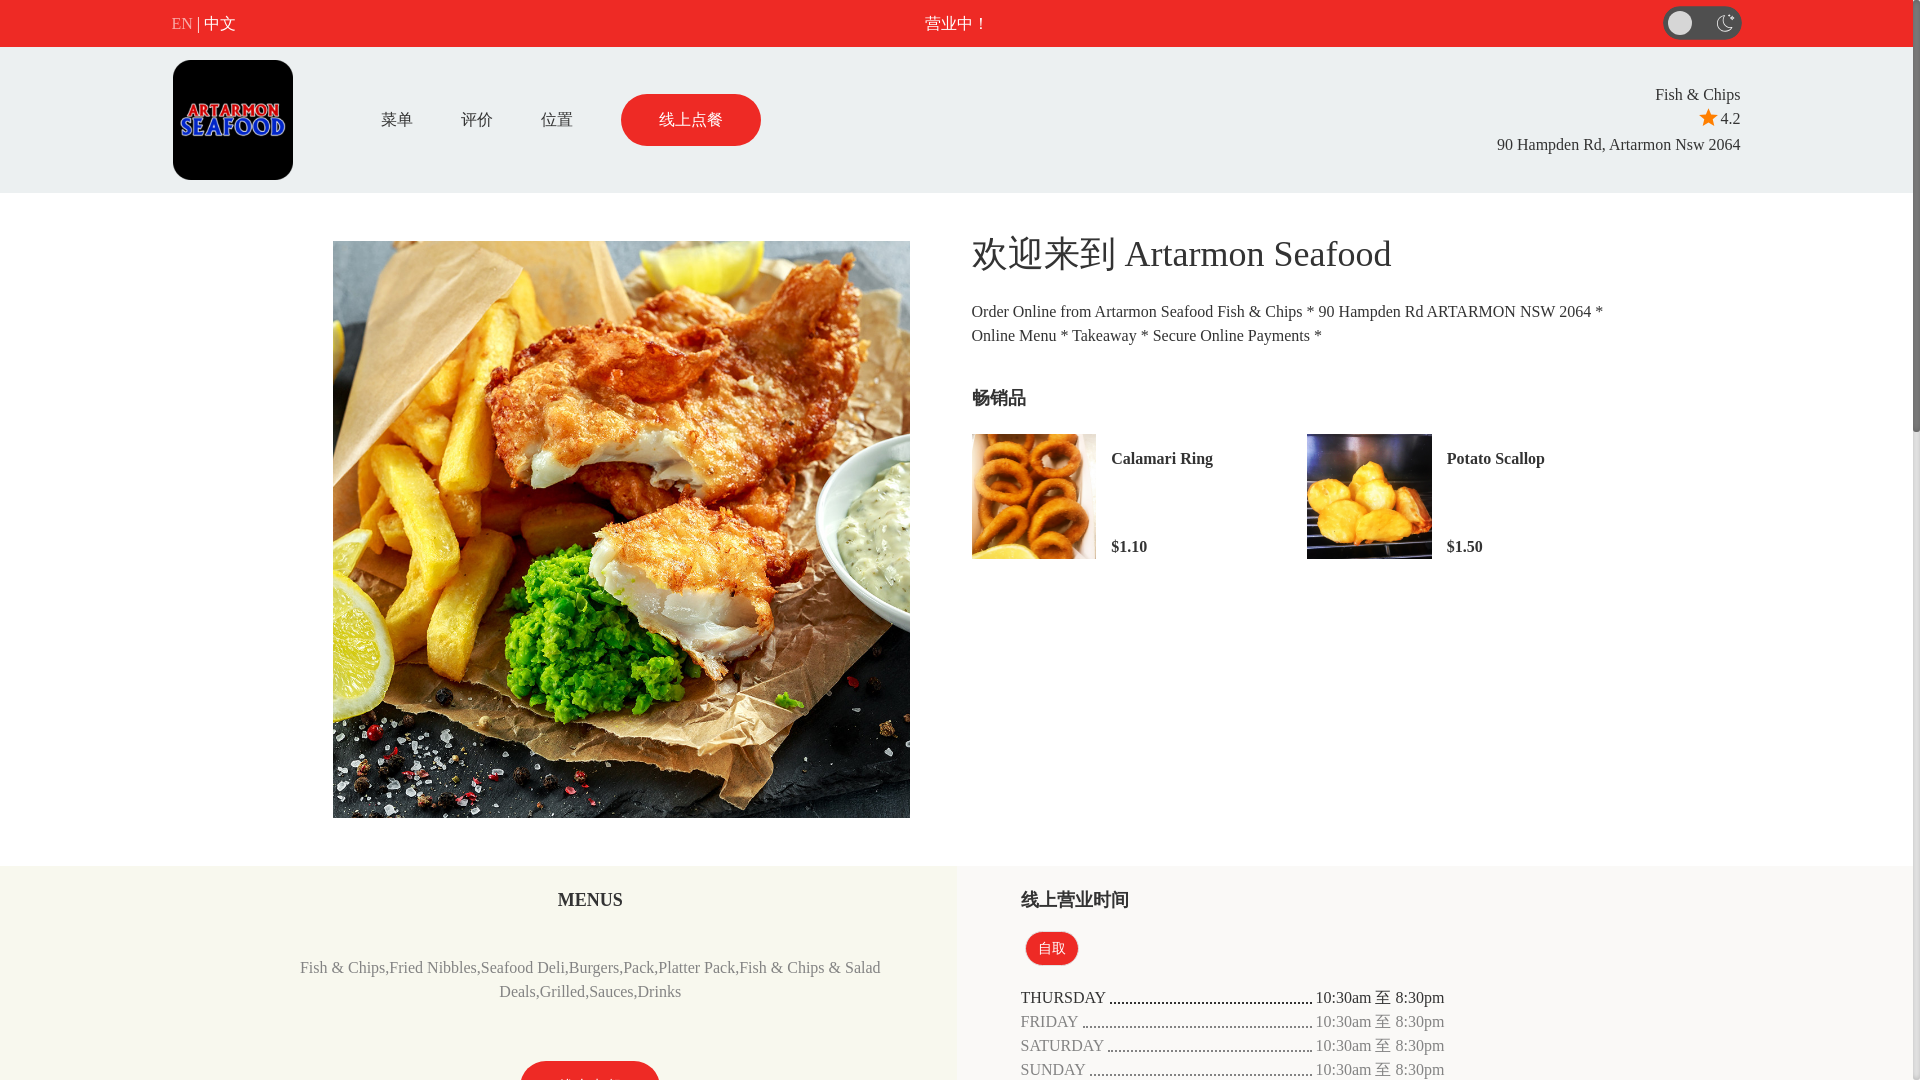  What do you see at coordinates (182, 22) in the screenshot?
I see `EN` at bounding box center [182, 22].